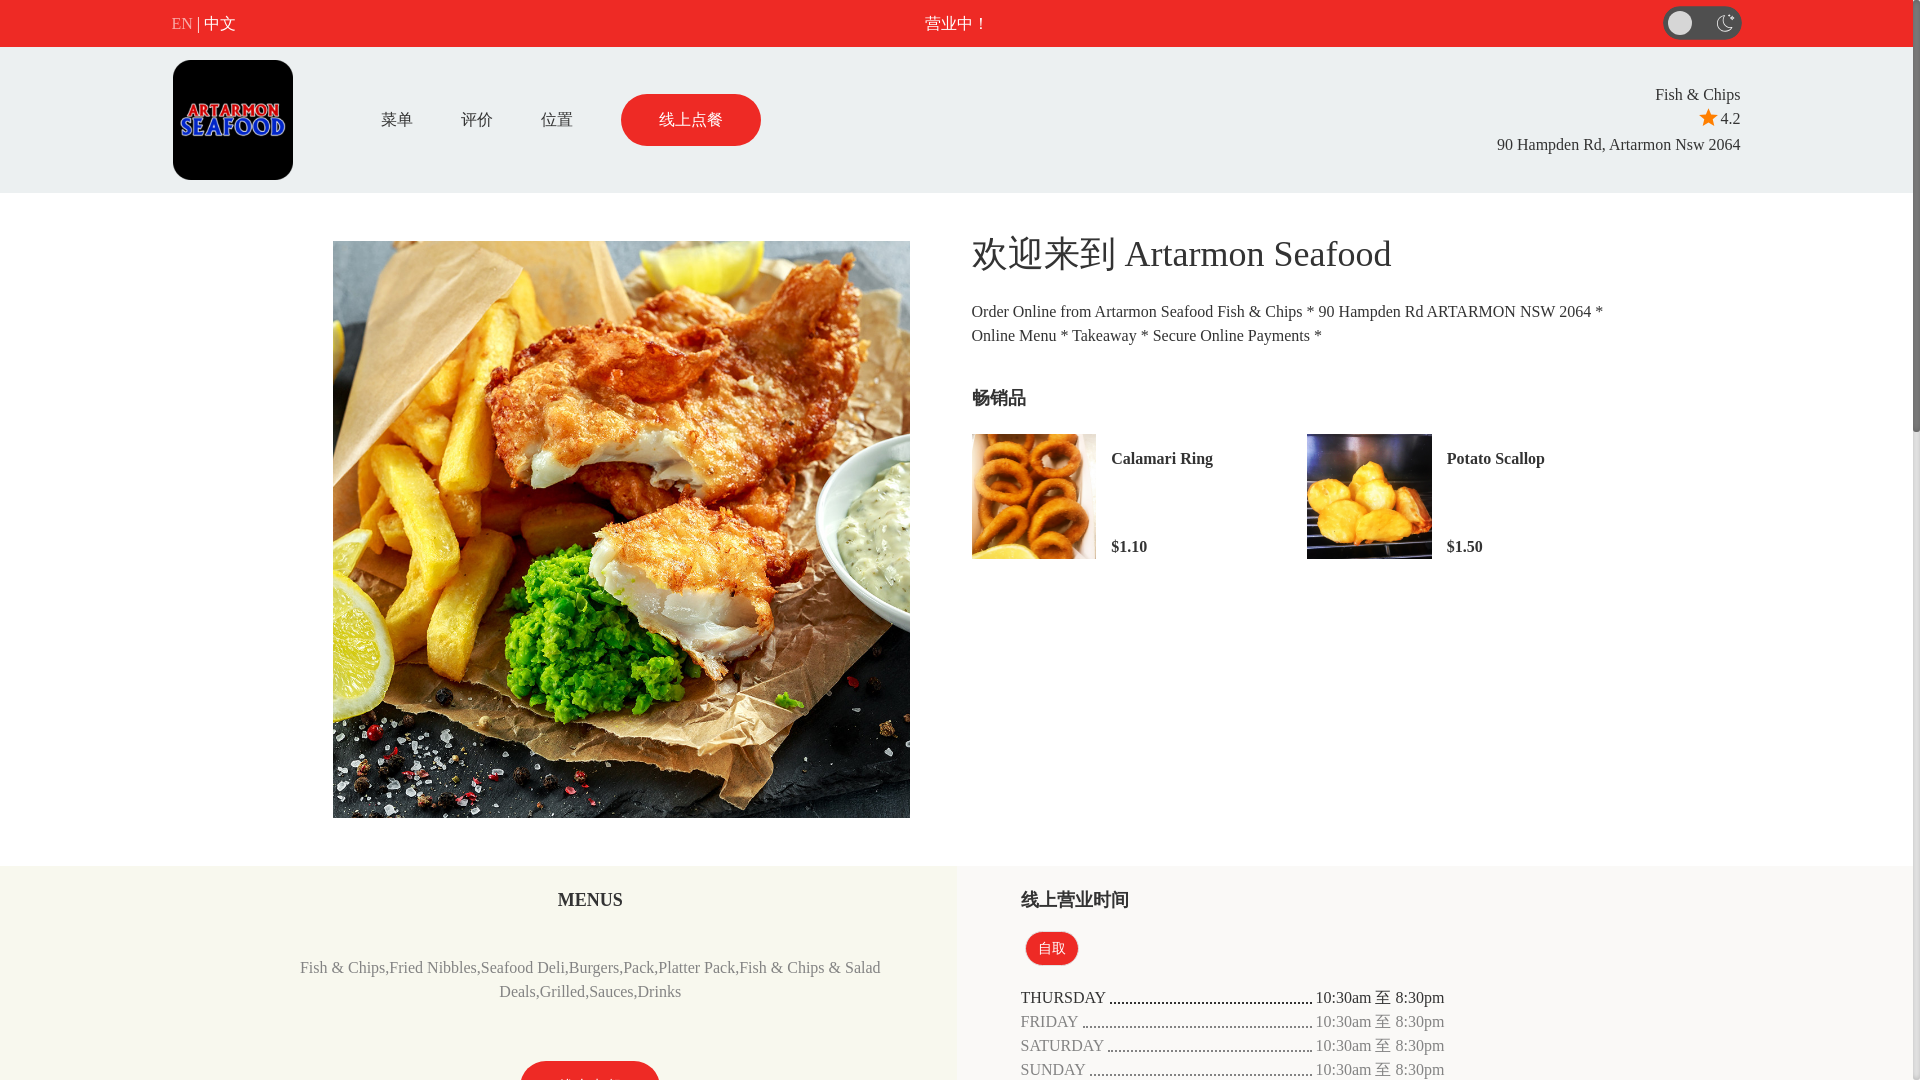  What do you see at coordinates (182, 22) in the screenshot?
I see `EN` at bounding box center [182, 22].